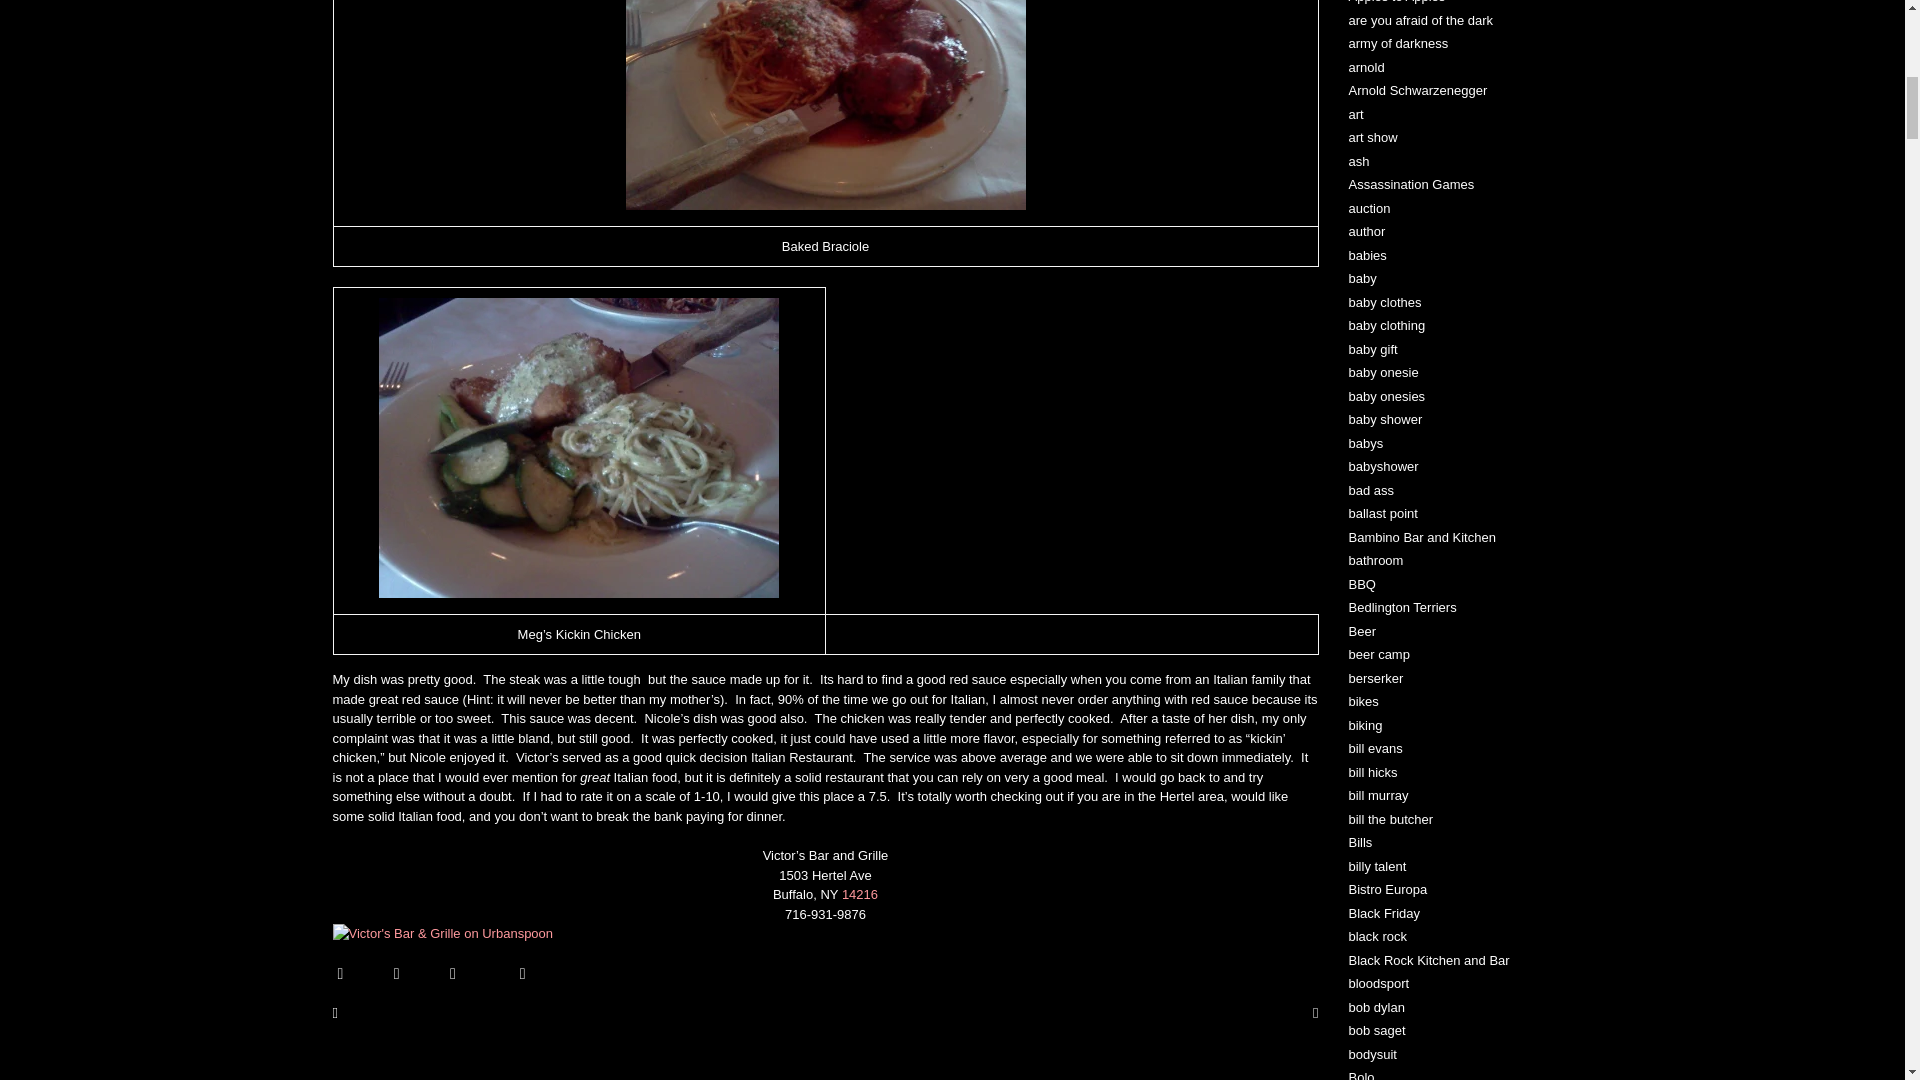 The height and width of the screenshot is (1080, 1920). Describe the element at coordinates (538, 973) in the screenshot. I see `Pin on Pinterest` at that location.